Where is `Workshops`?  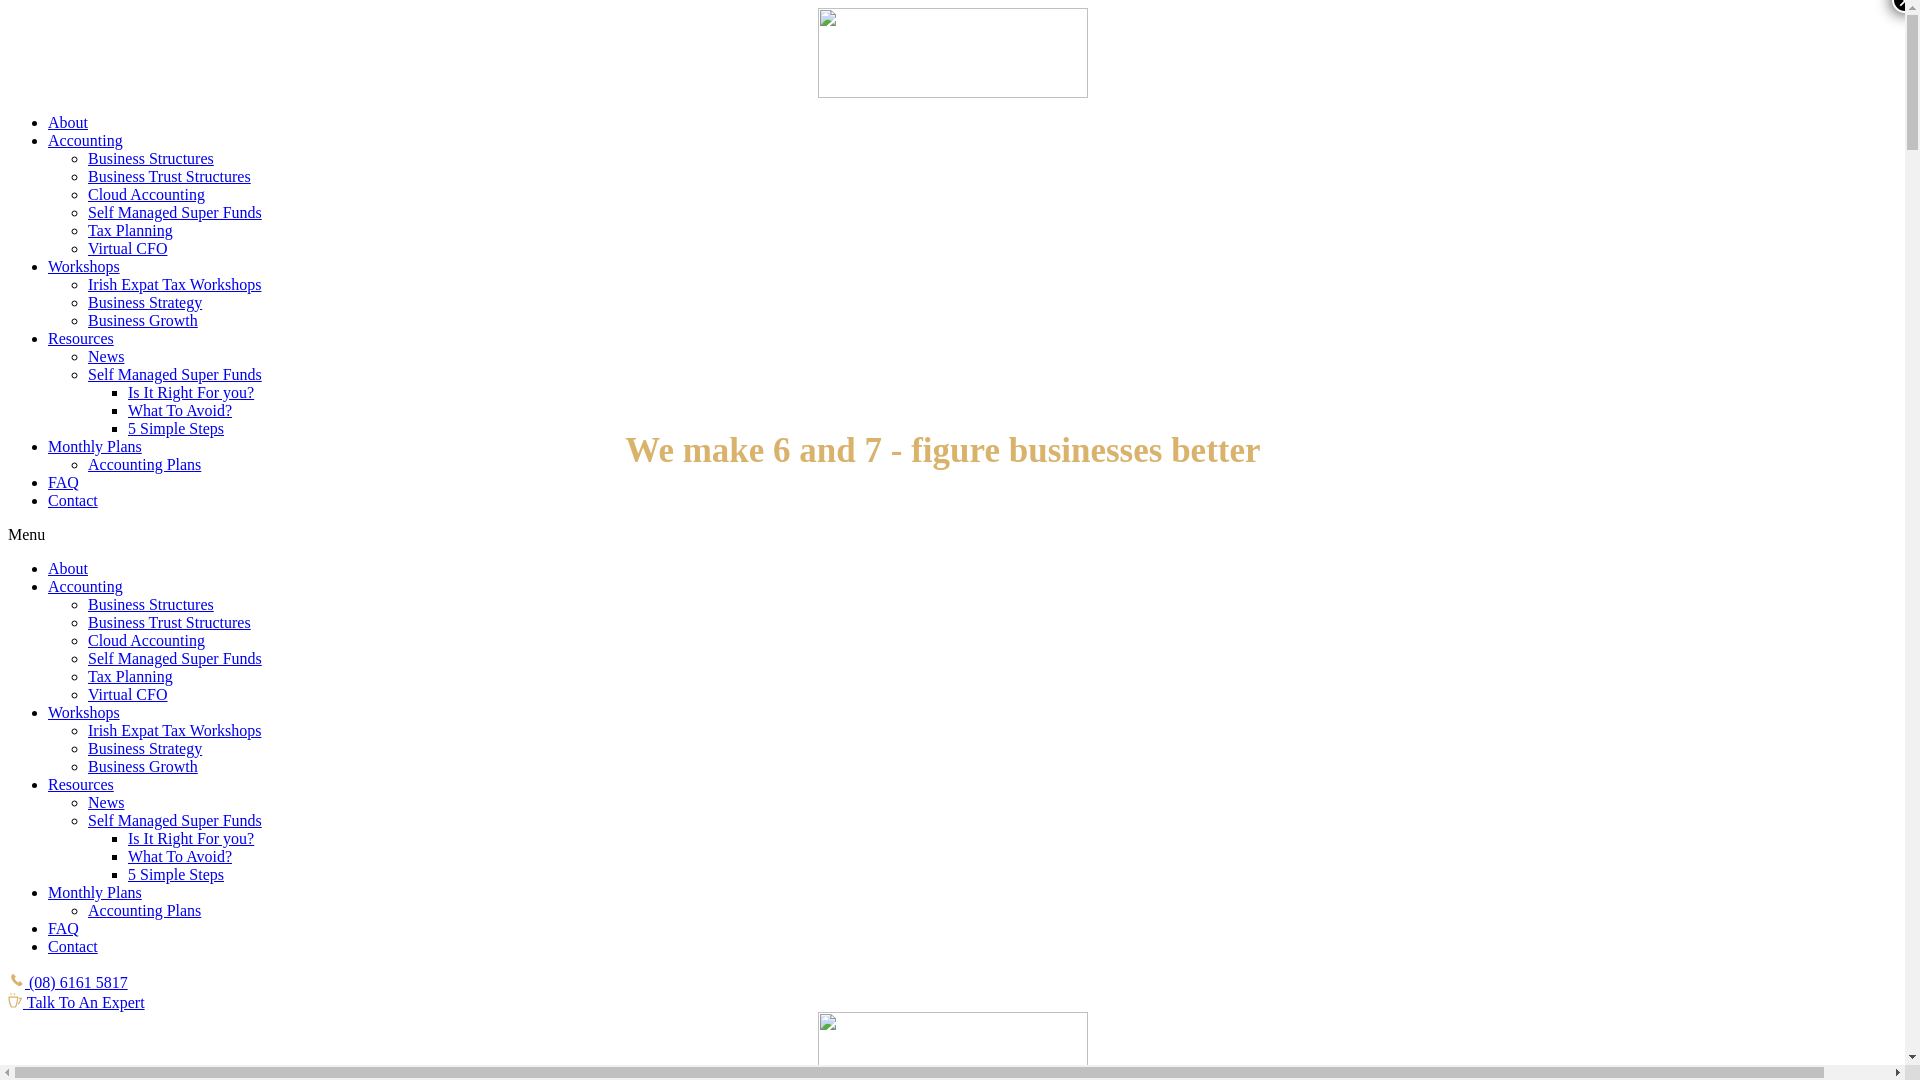 Workshops is located at coordinates (84, 712).